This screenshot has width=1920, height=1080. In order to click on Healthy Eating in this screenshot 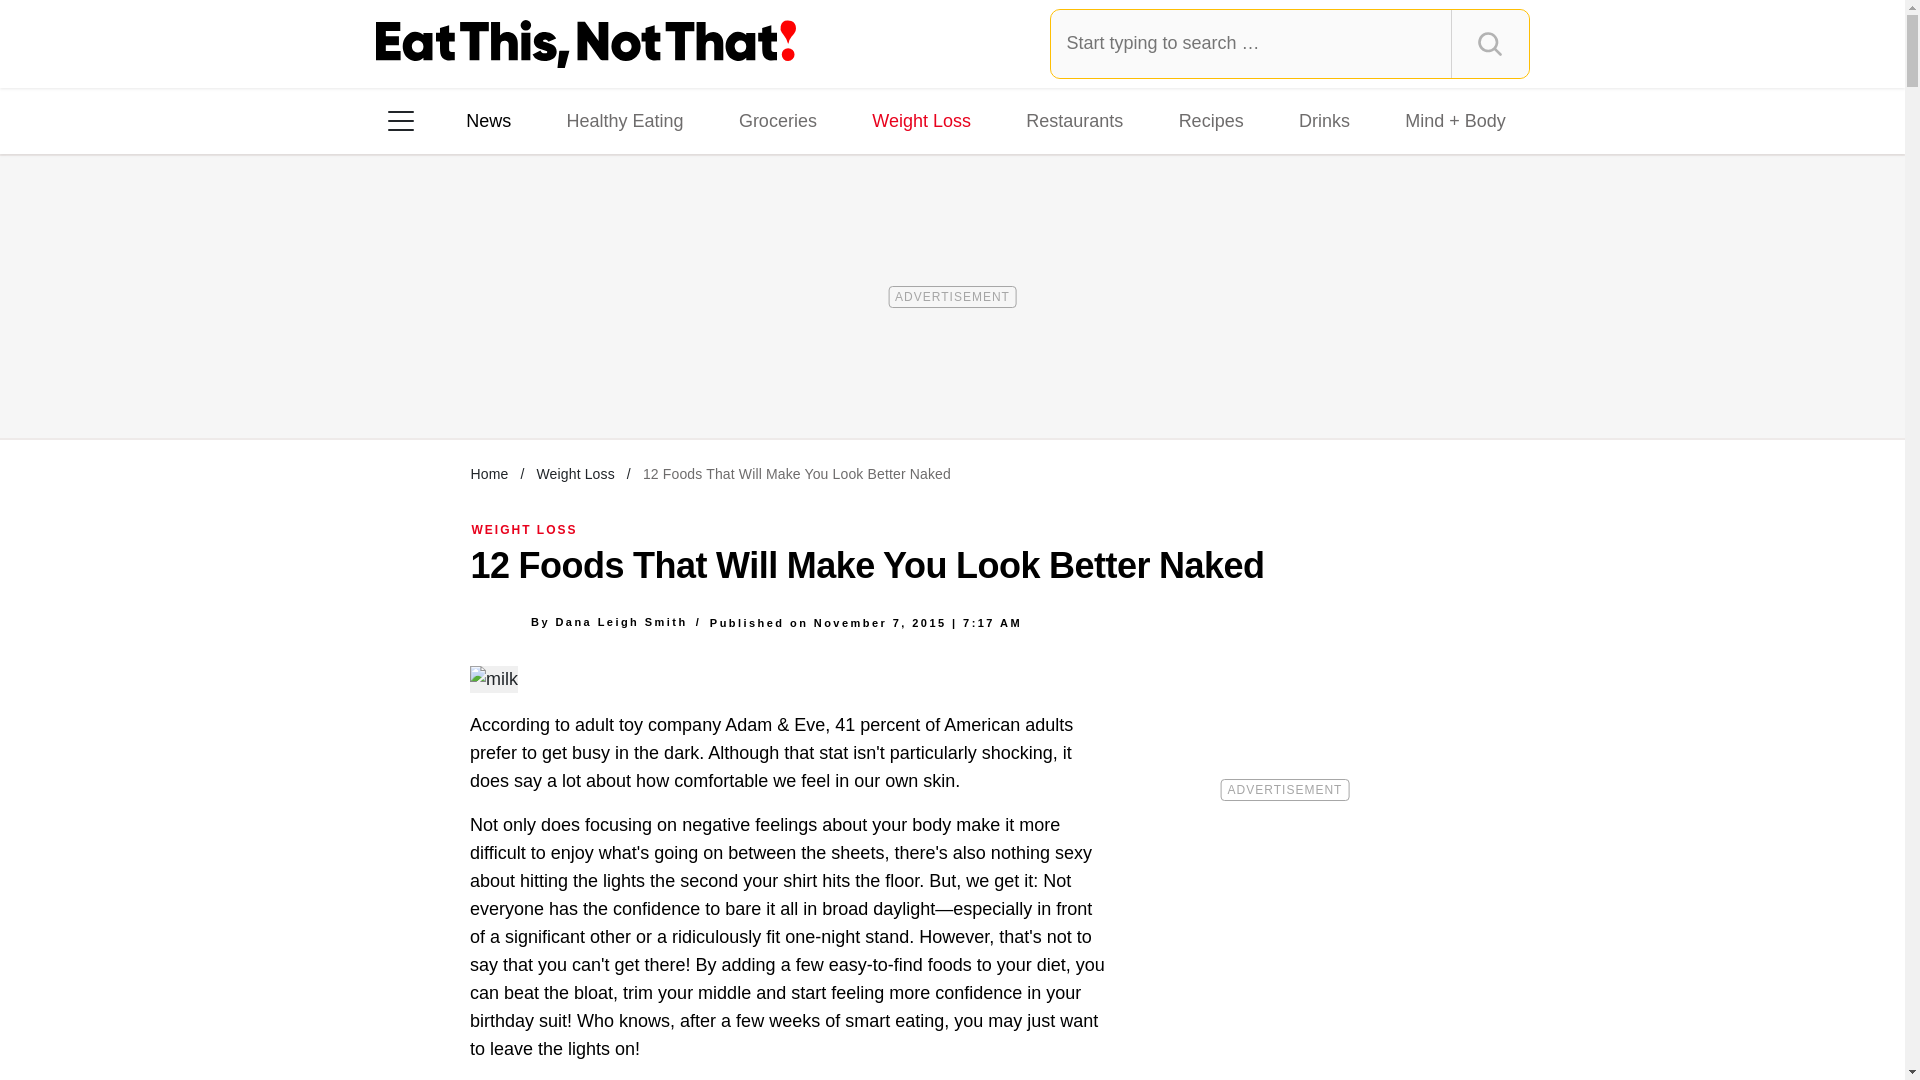, I will do `click(624, 120)`.